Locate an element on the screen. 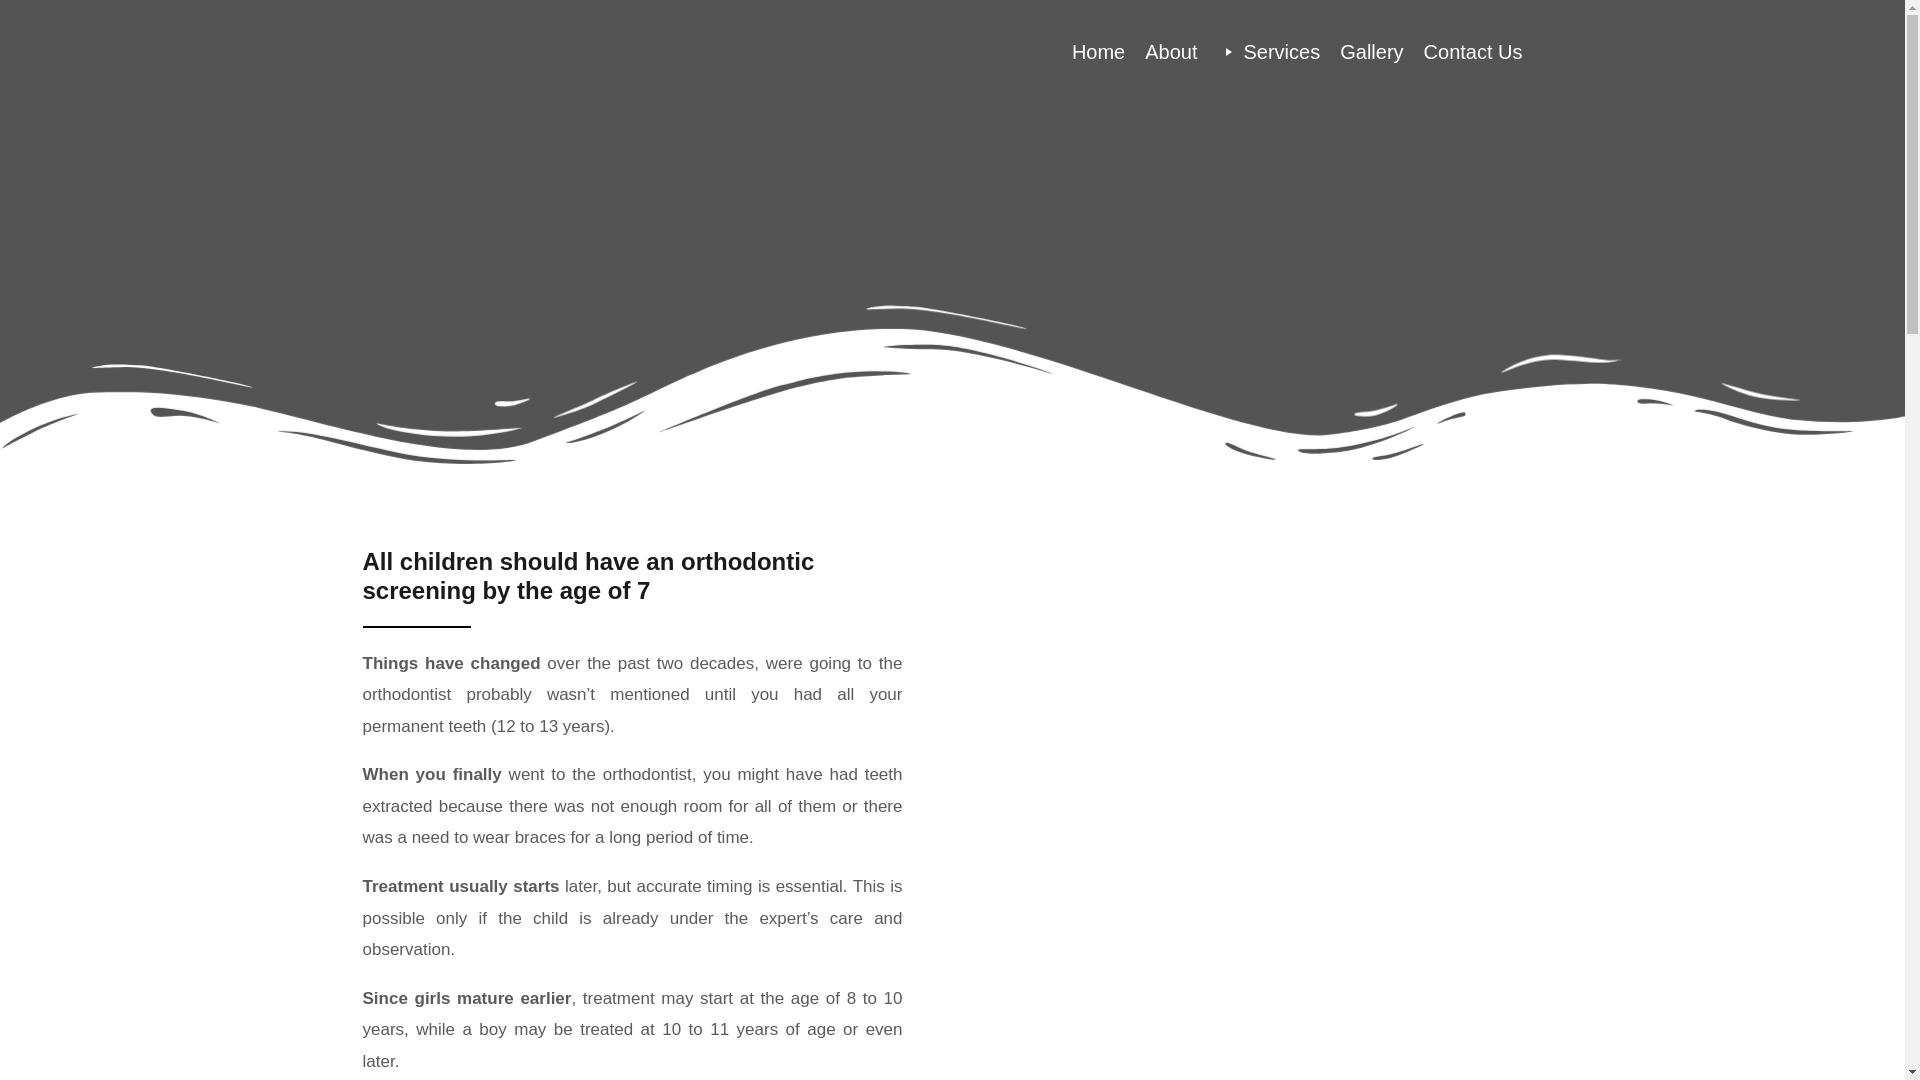 The width and height of the screenshot is (1920, 1080). About is located at coordinates (1170, 52).